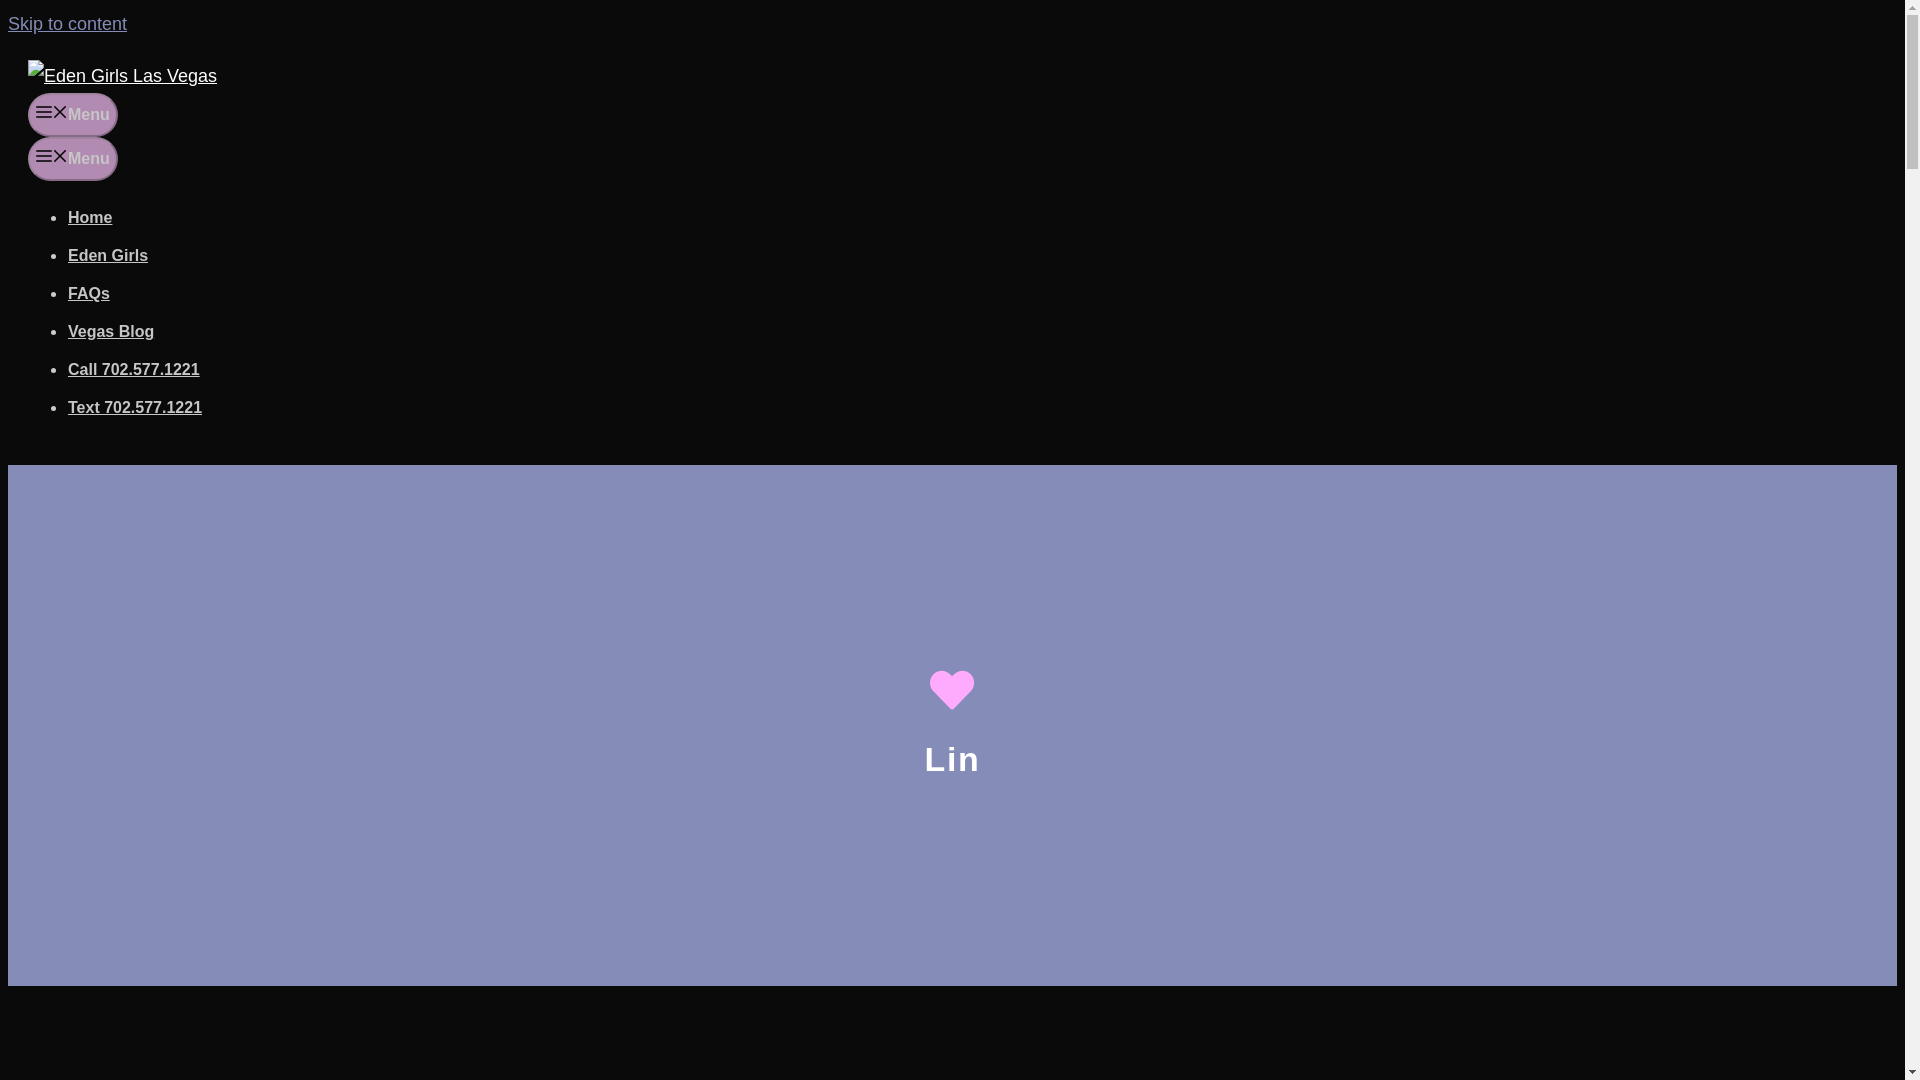  I want to click on Text 702.577.1221, so click(134, 406).